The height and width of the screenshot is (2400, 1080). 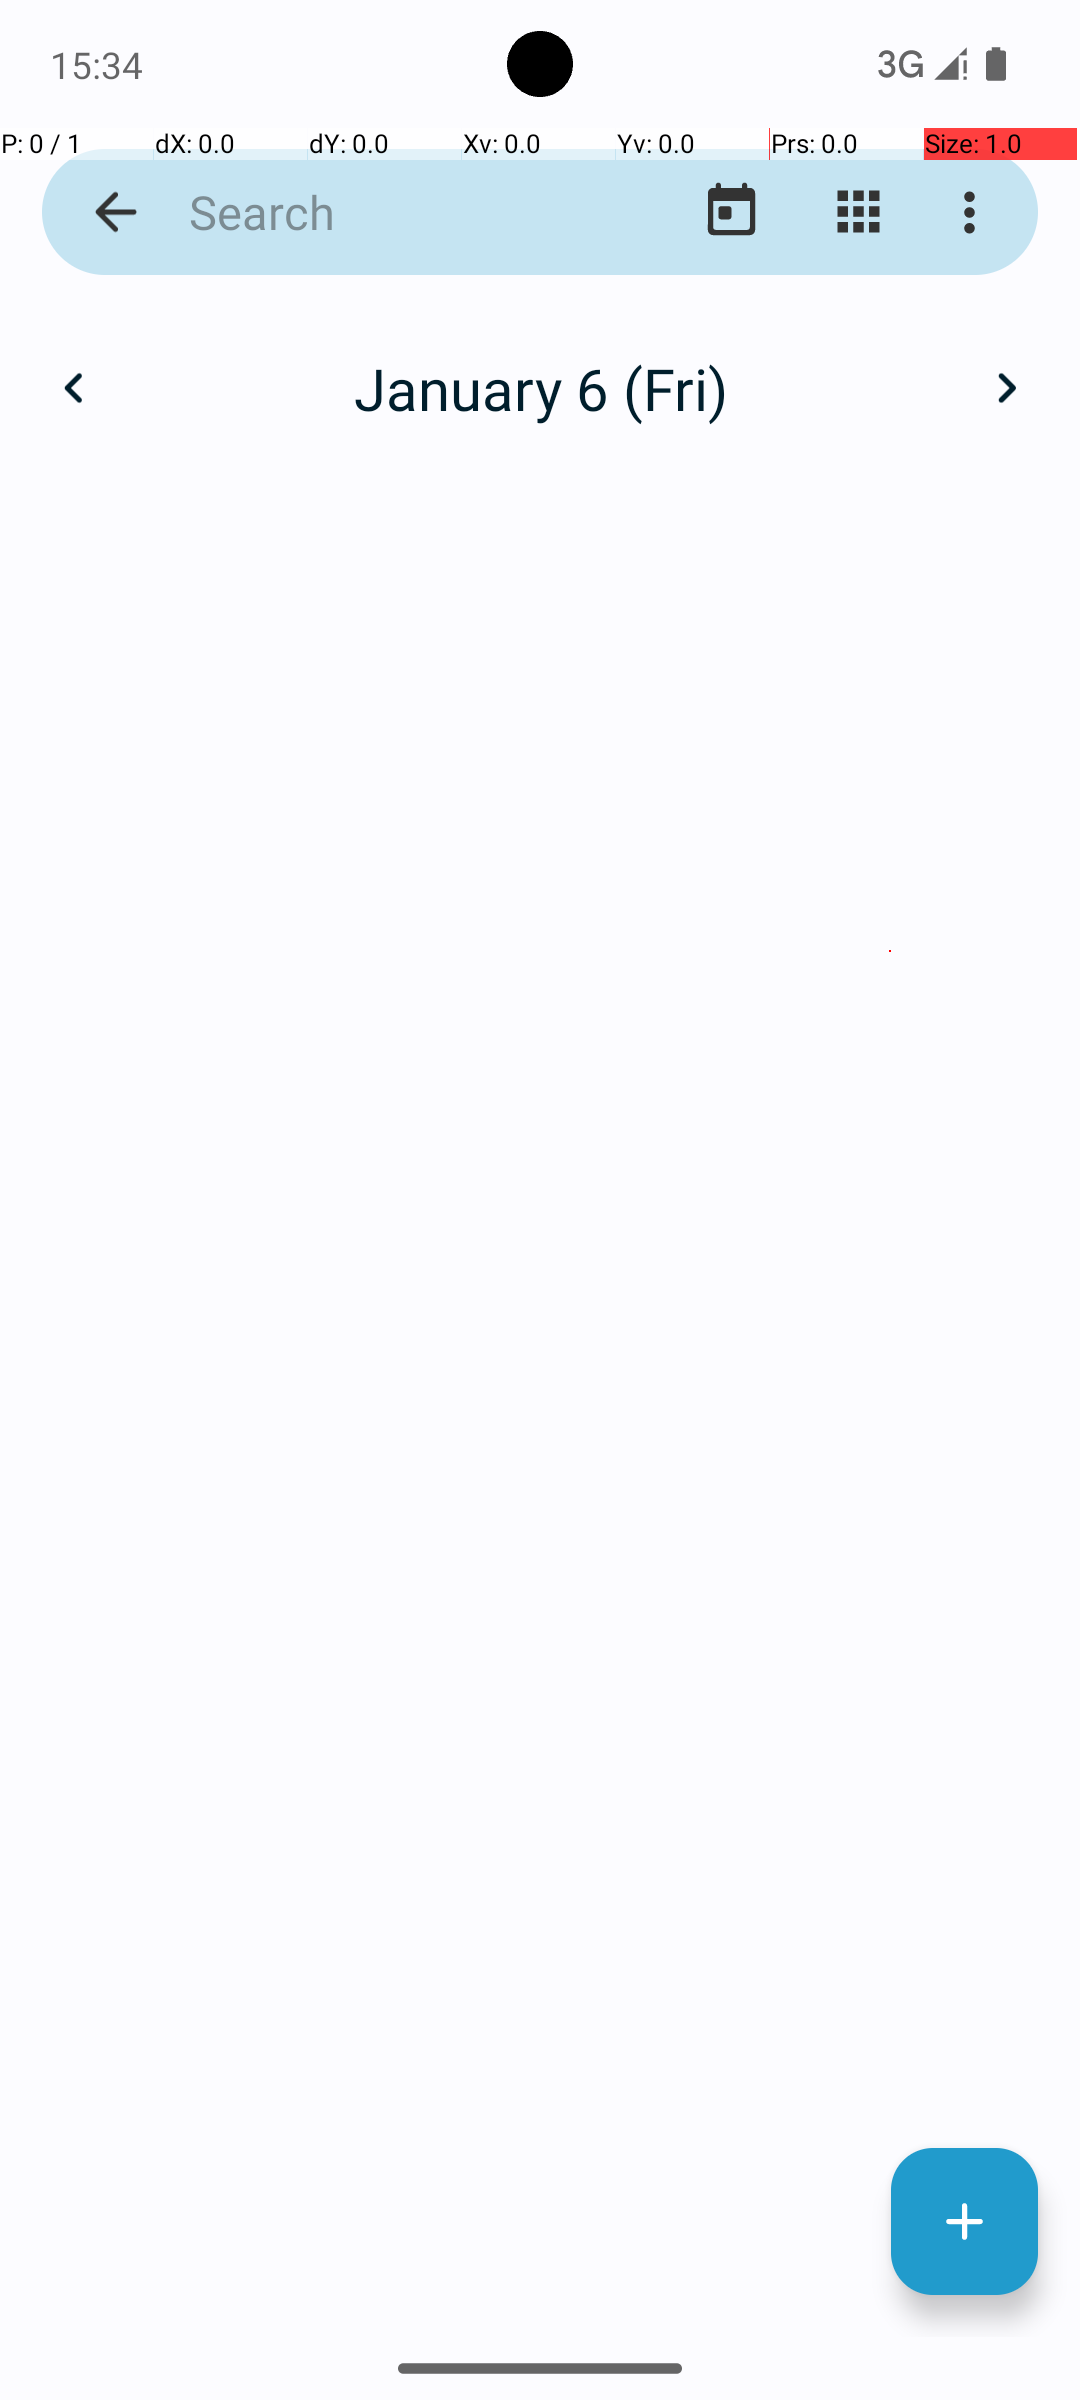 I want to click on OCTOBER, so click(x=189, y=1876).